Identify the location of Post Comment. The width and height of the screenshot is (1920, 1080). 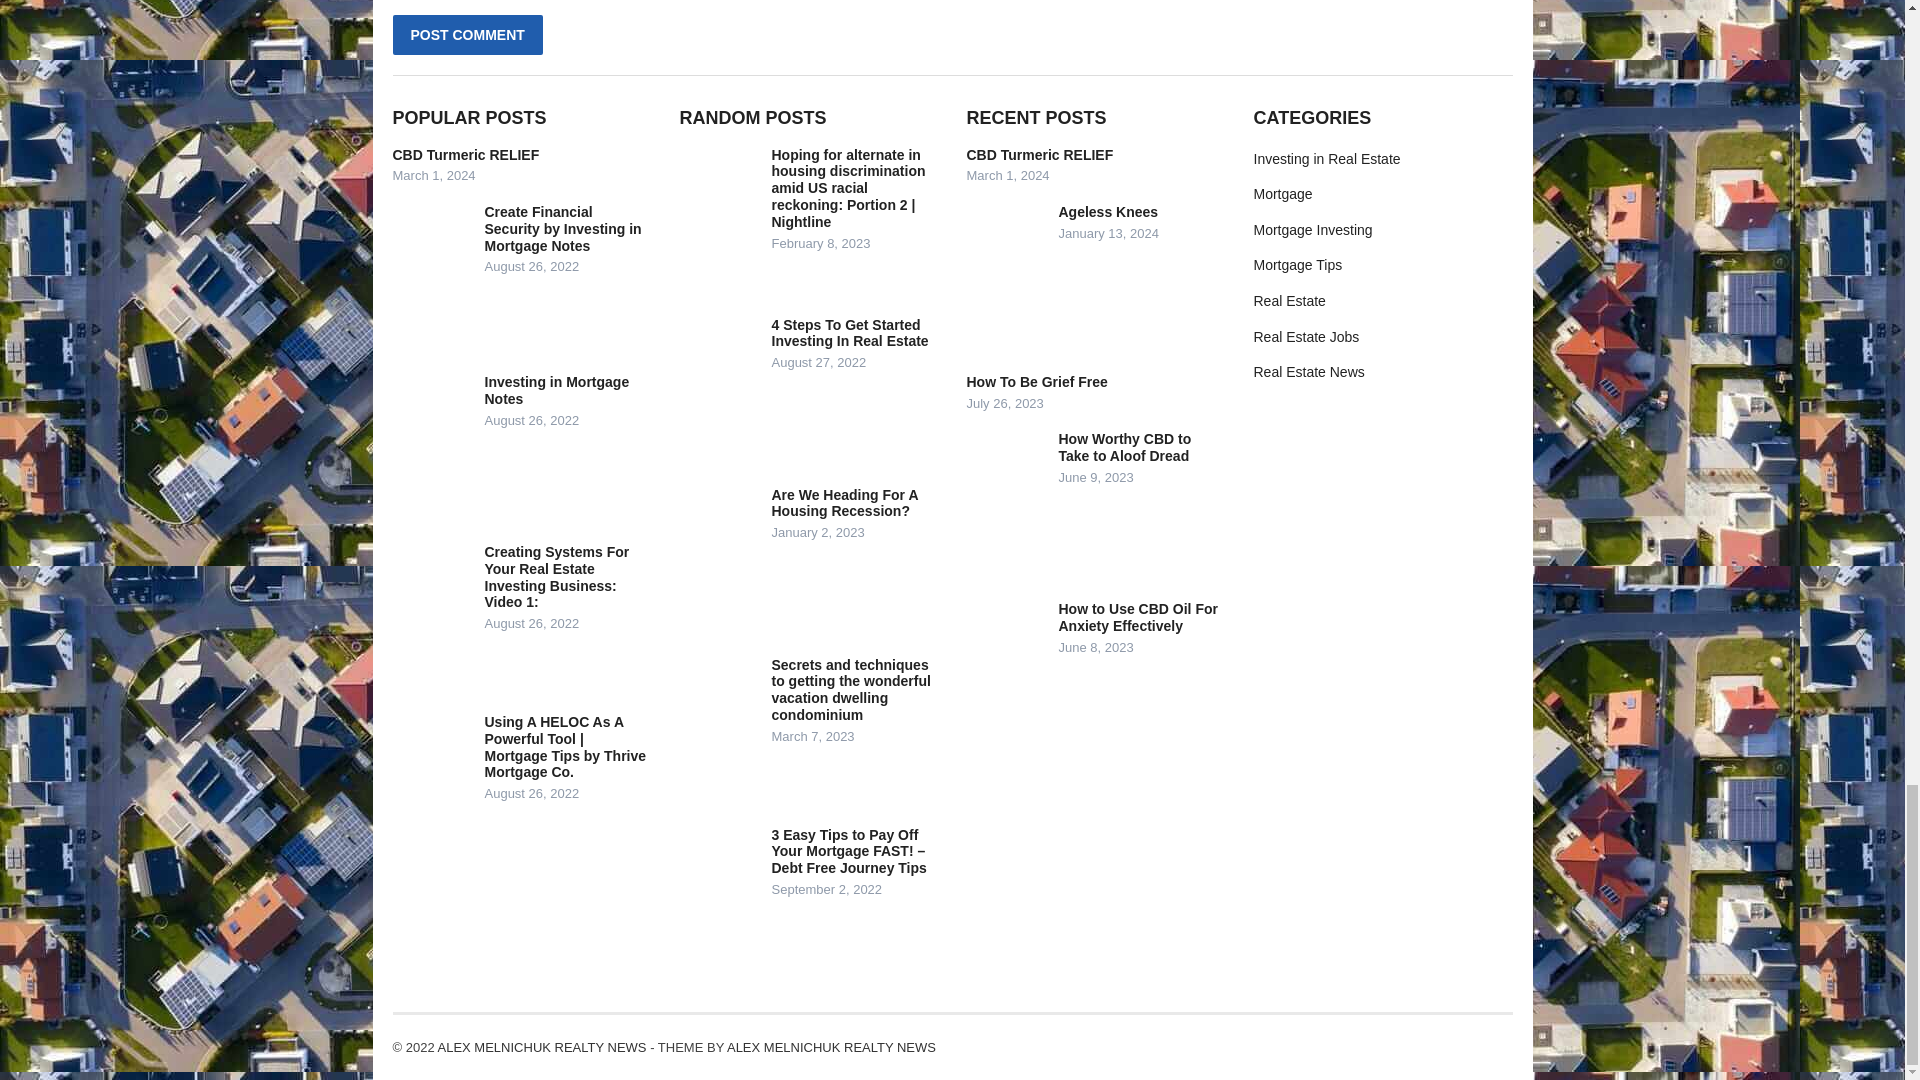
(466, 35).